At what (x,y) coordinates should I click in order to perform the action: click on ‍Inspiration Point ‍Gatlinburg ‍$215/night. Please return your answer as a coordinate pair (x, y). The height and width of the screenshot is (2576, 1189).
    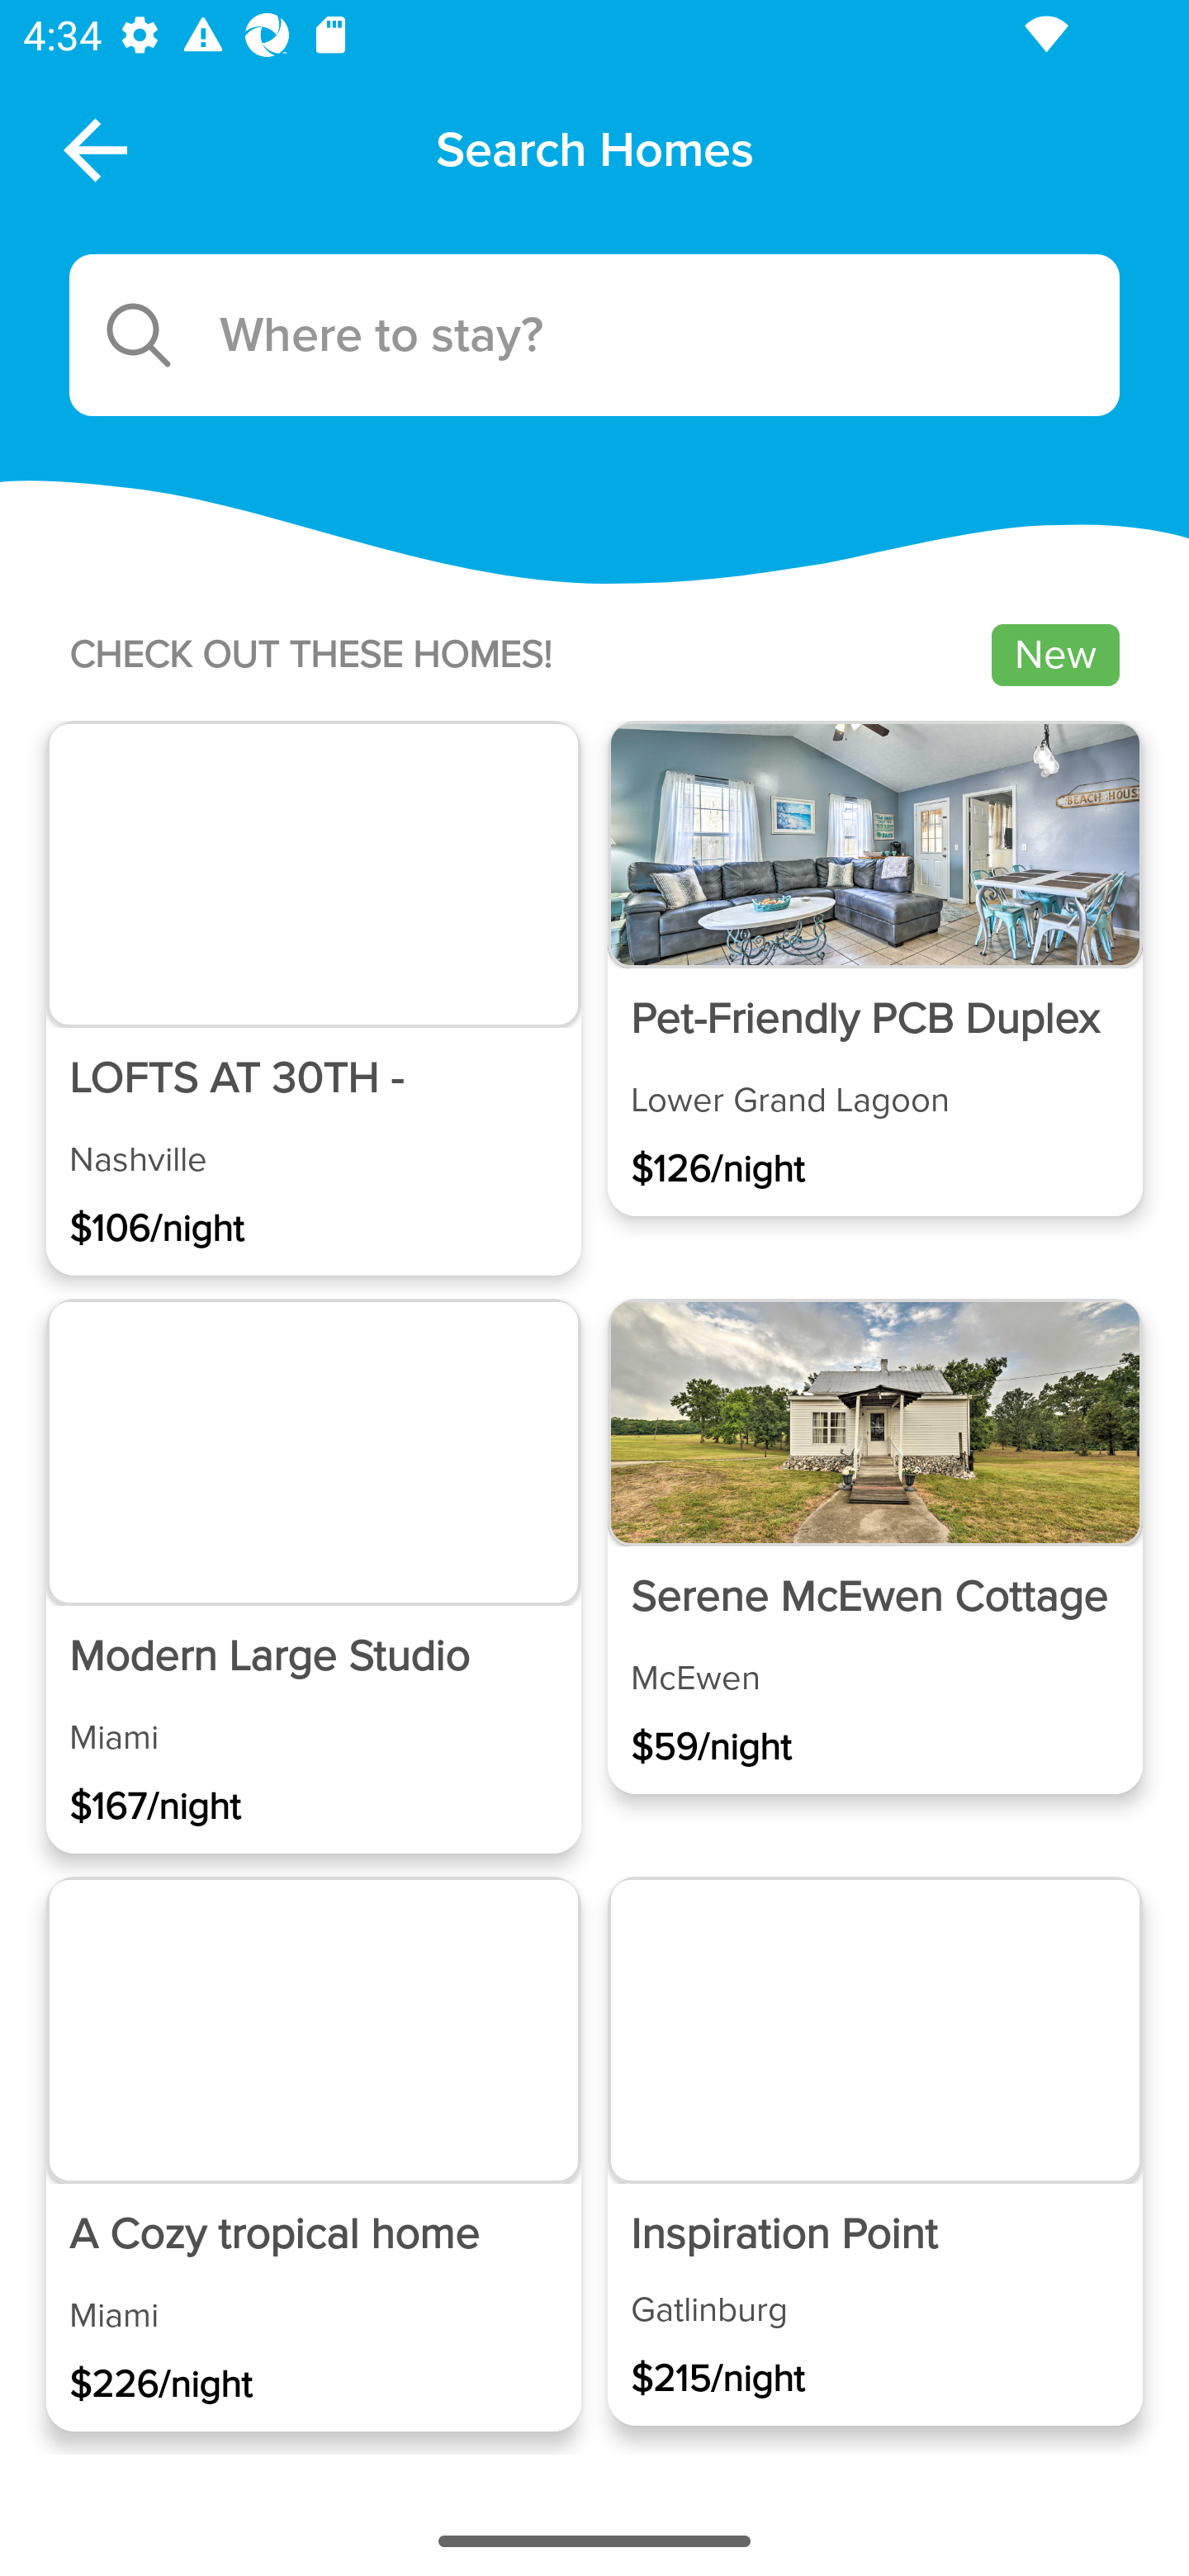
    Looking at the image, I should click on (874, 2152).